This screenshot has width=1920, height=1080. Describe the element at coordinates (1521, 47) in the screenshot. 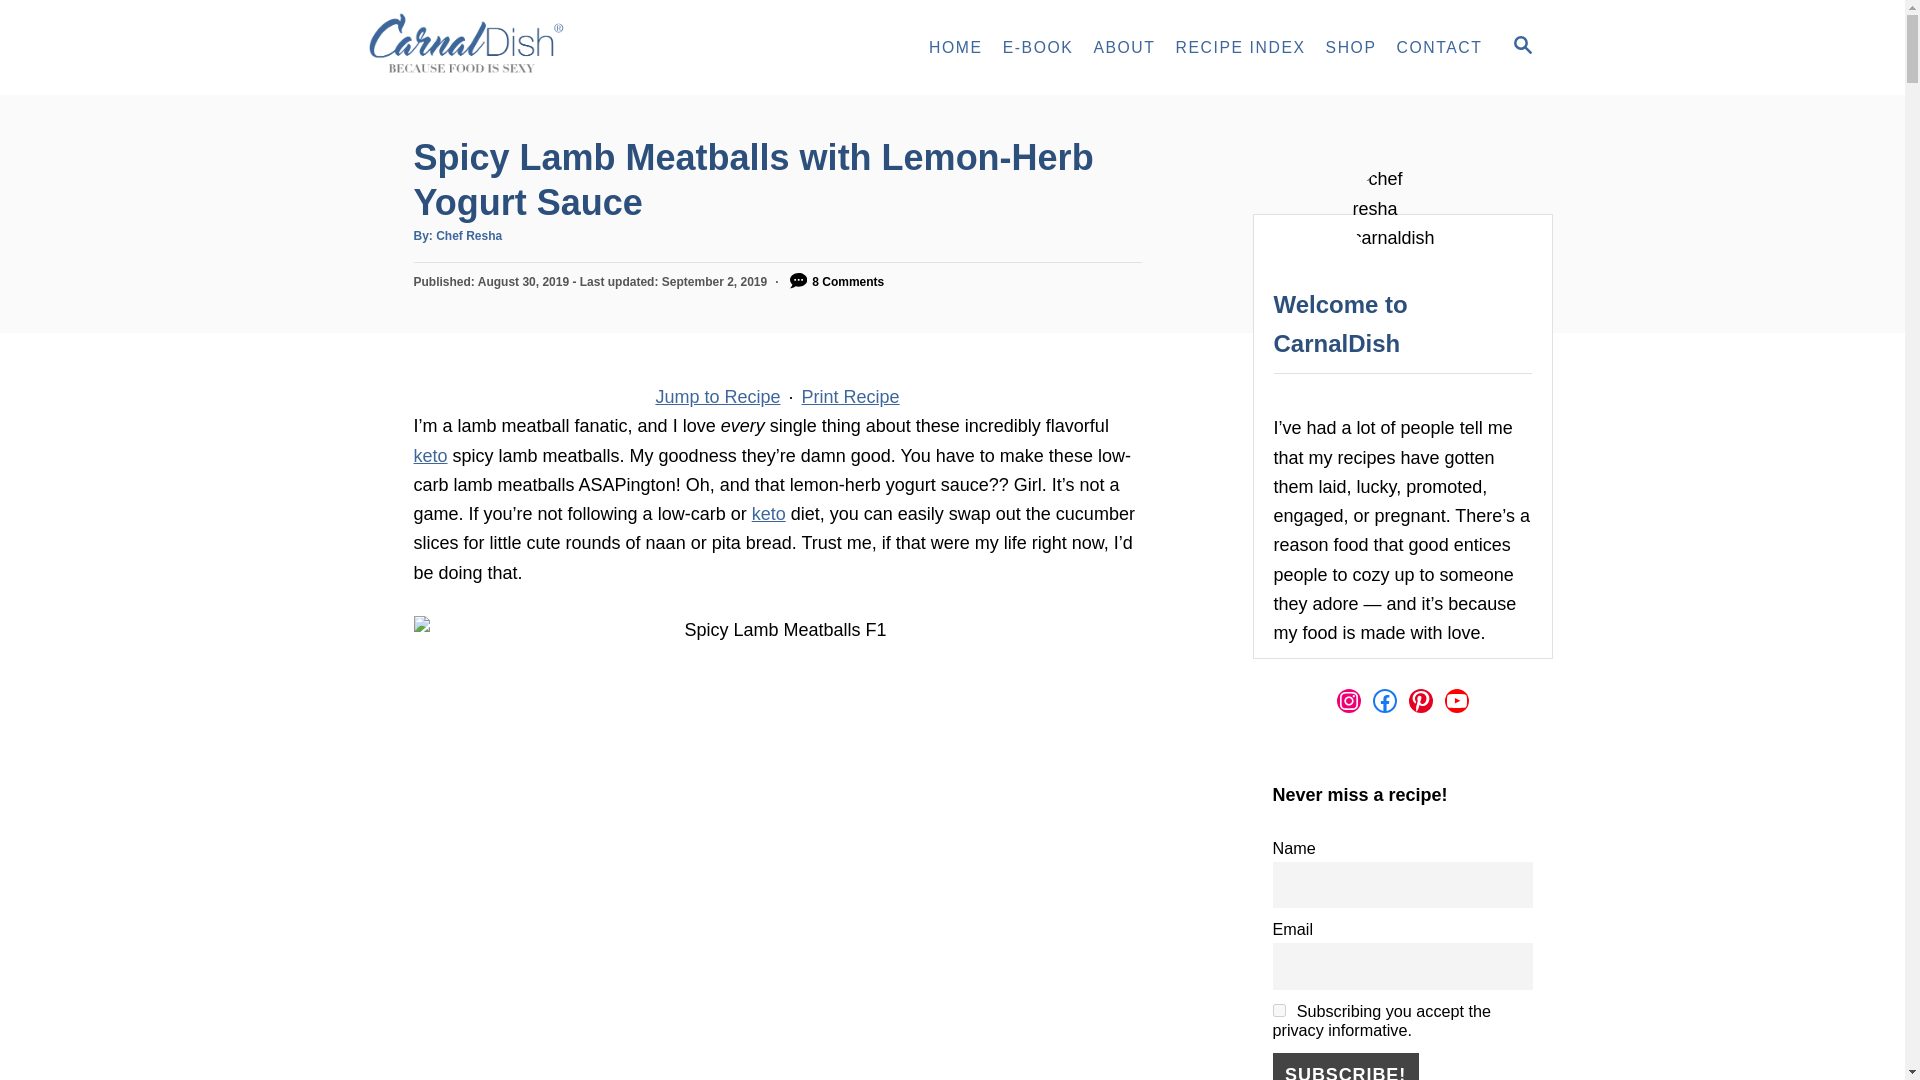

I see `SEARCH` at that location.